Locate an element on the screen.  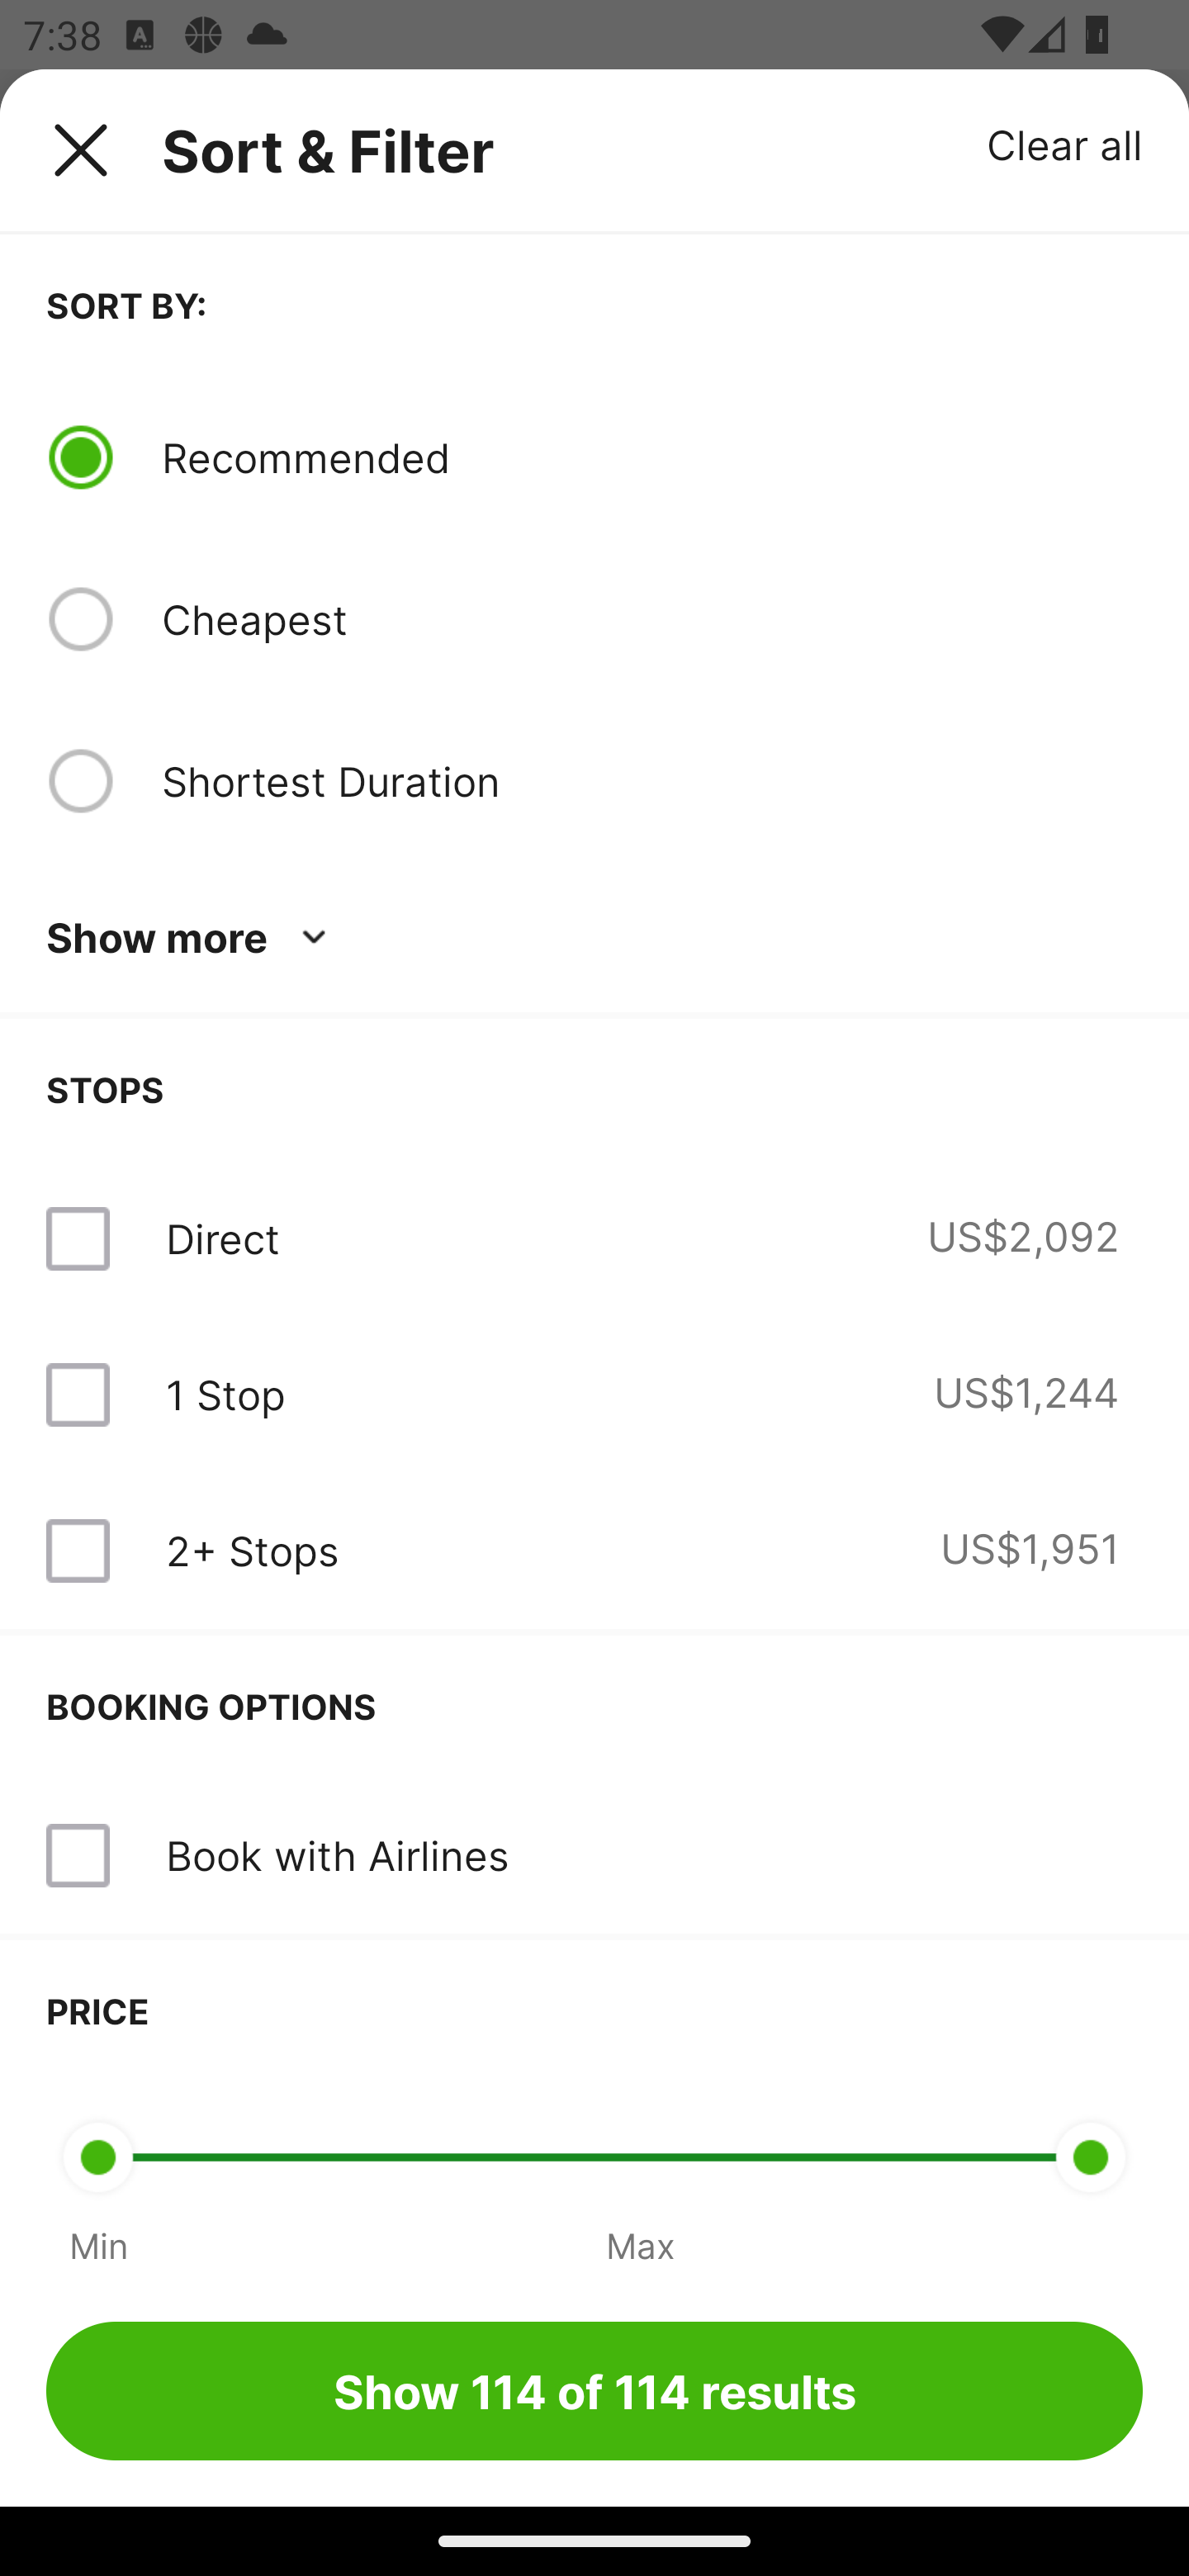
Show 114 of 114 results is located at coordinates (594, 2390).